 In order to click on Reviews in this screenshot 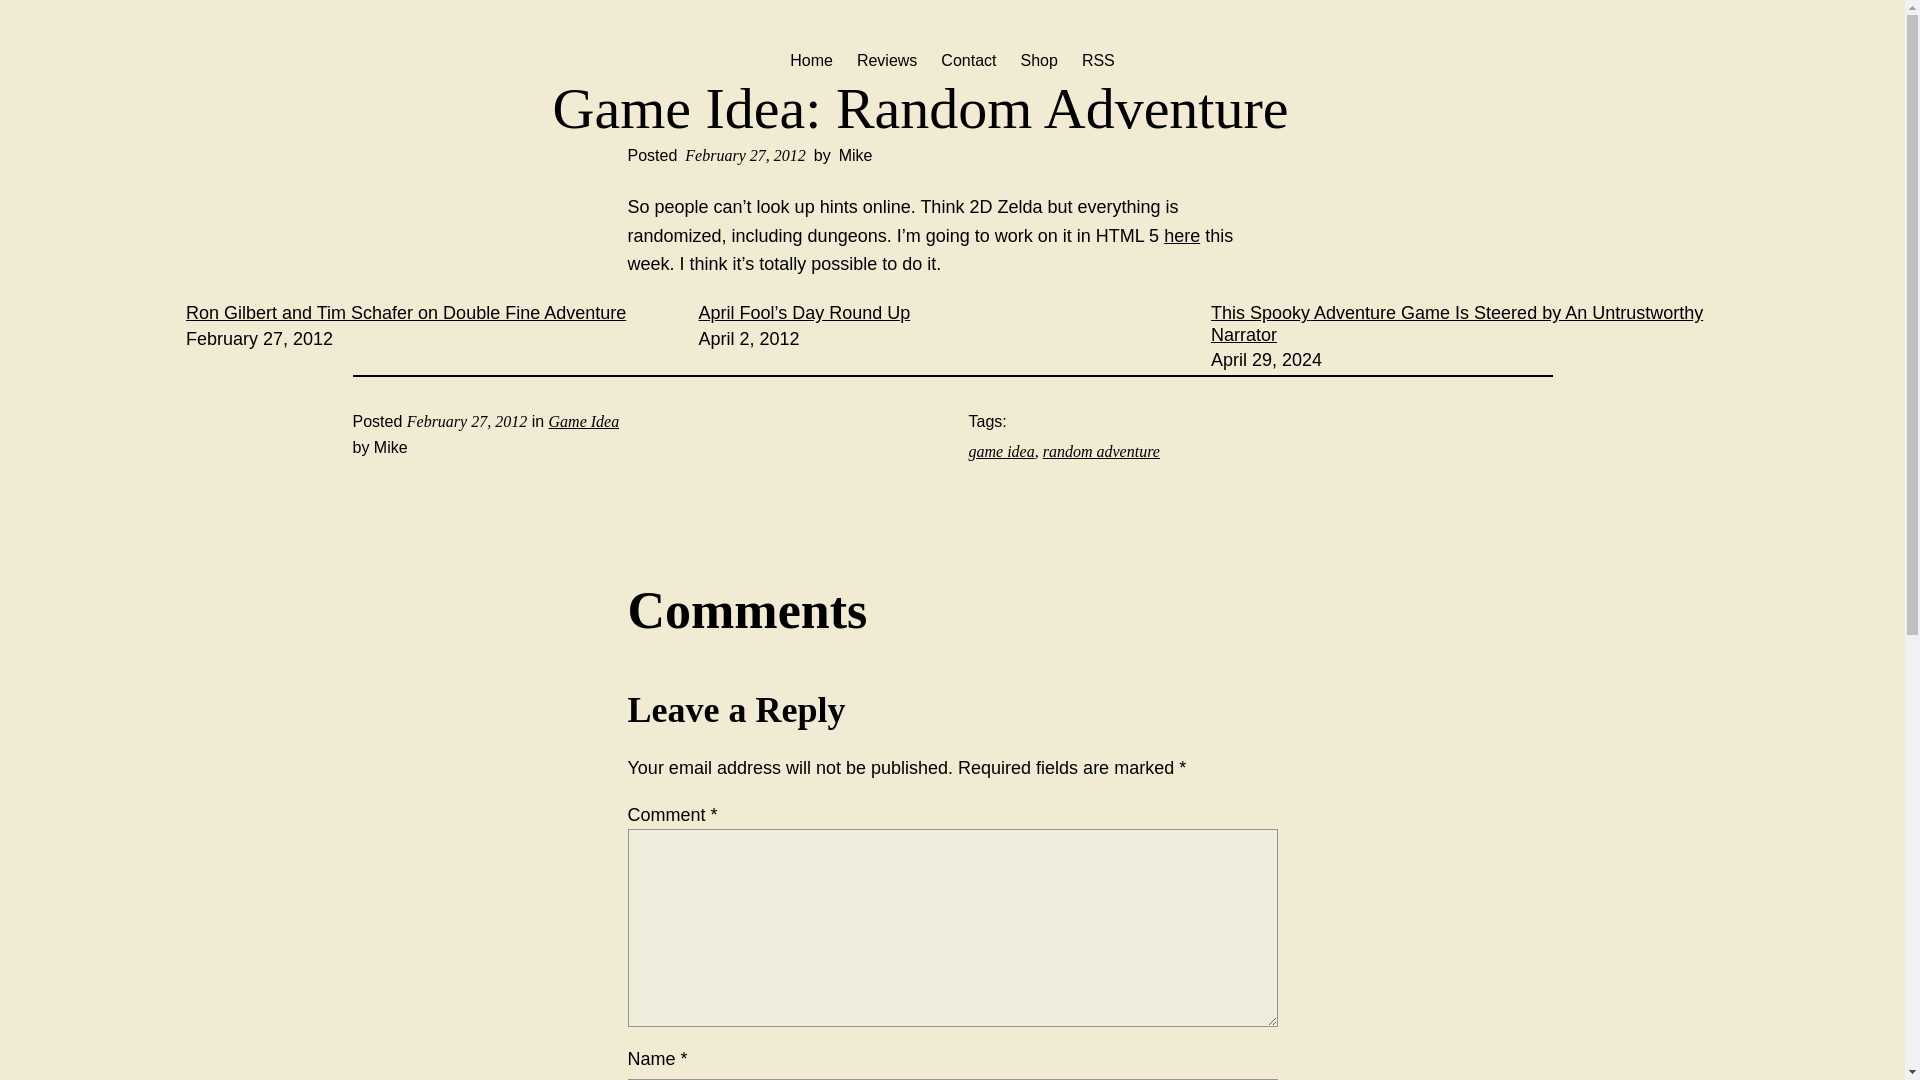, I will do `click(886, 60)`.